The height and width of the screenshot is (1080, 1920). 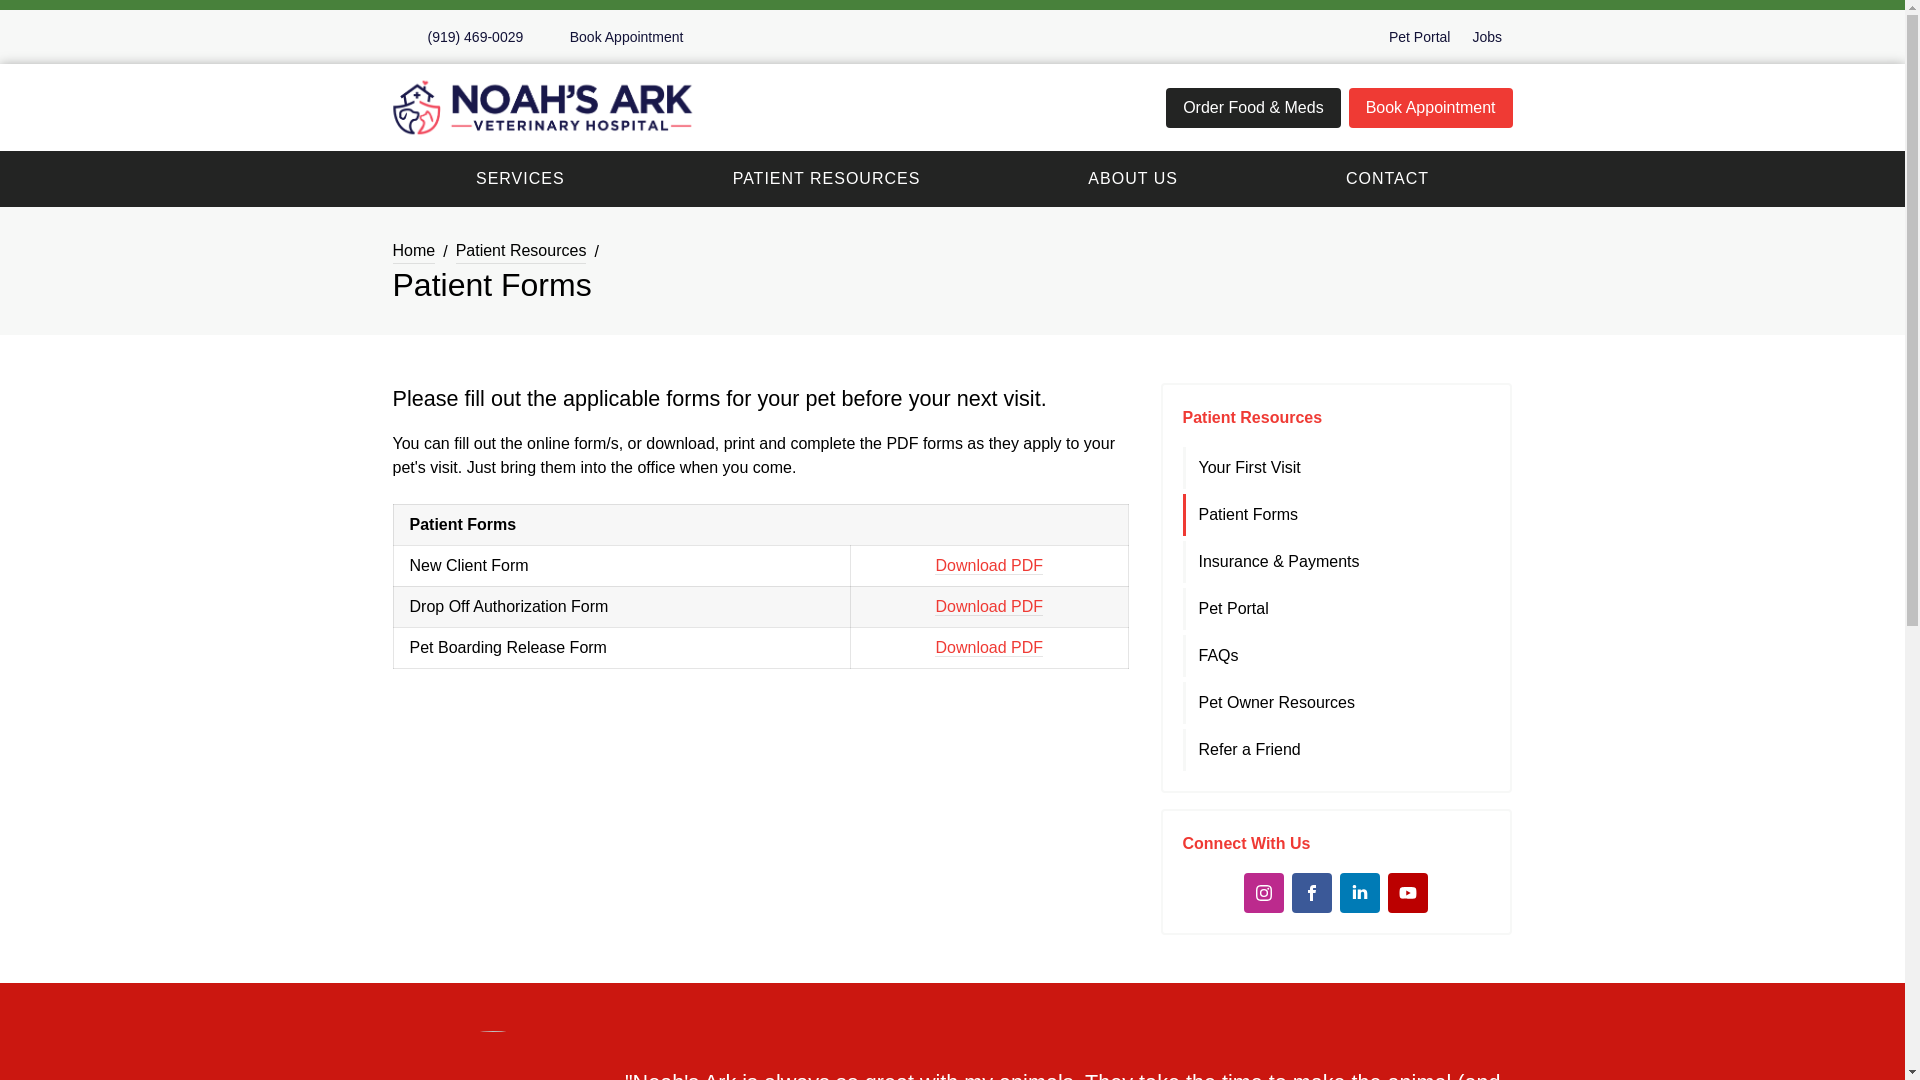 What do you see at coordinates (522, 250) in the screenshot?
I see `Patient Resources` at bounding box center [522, 250].